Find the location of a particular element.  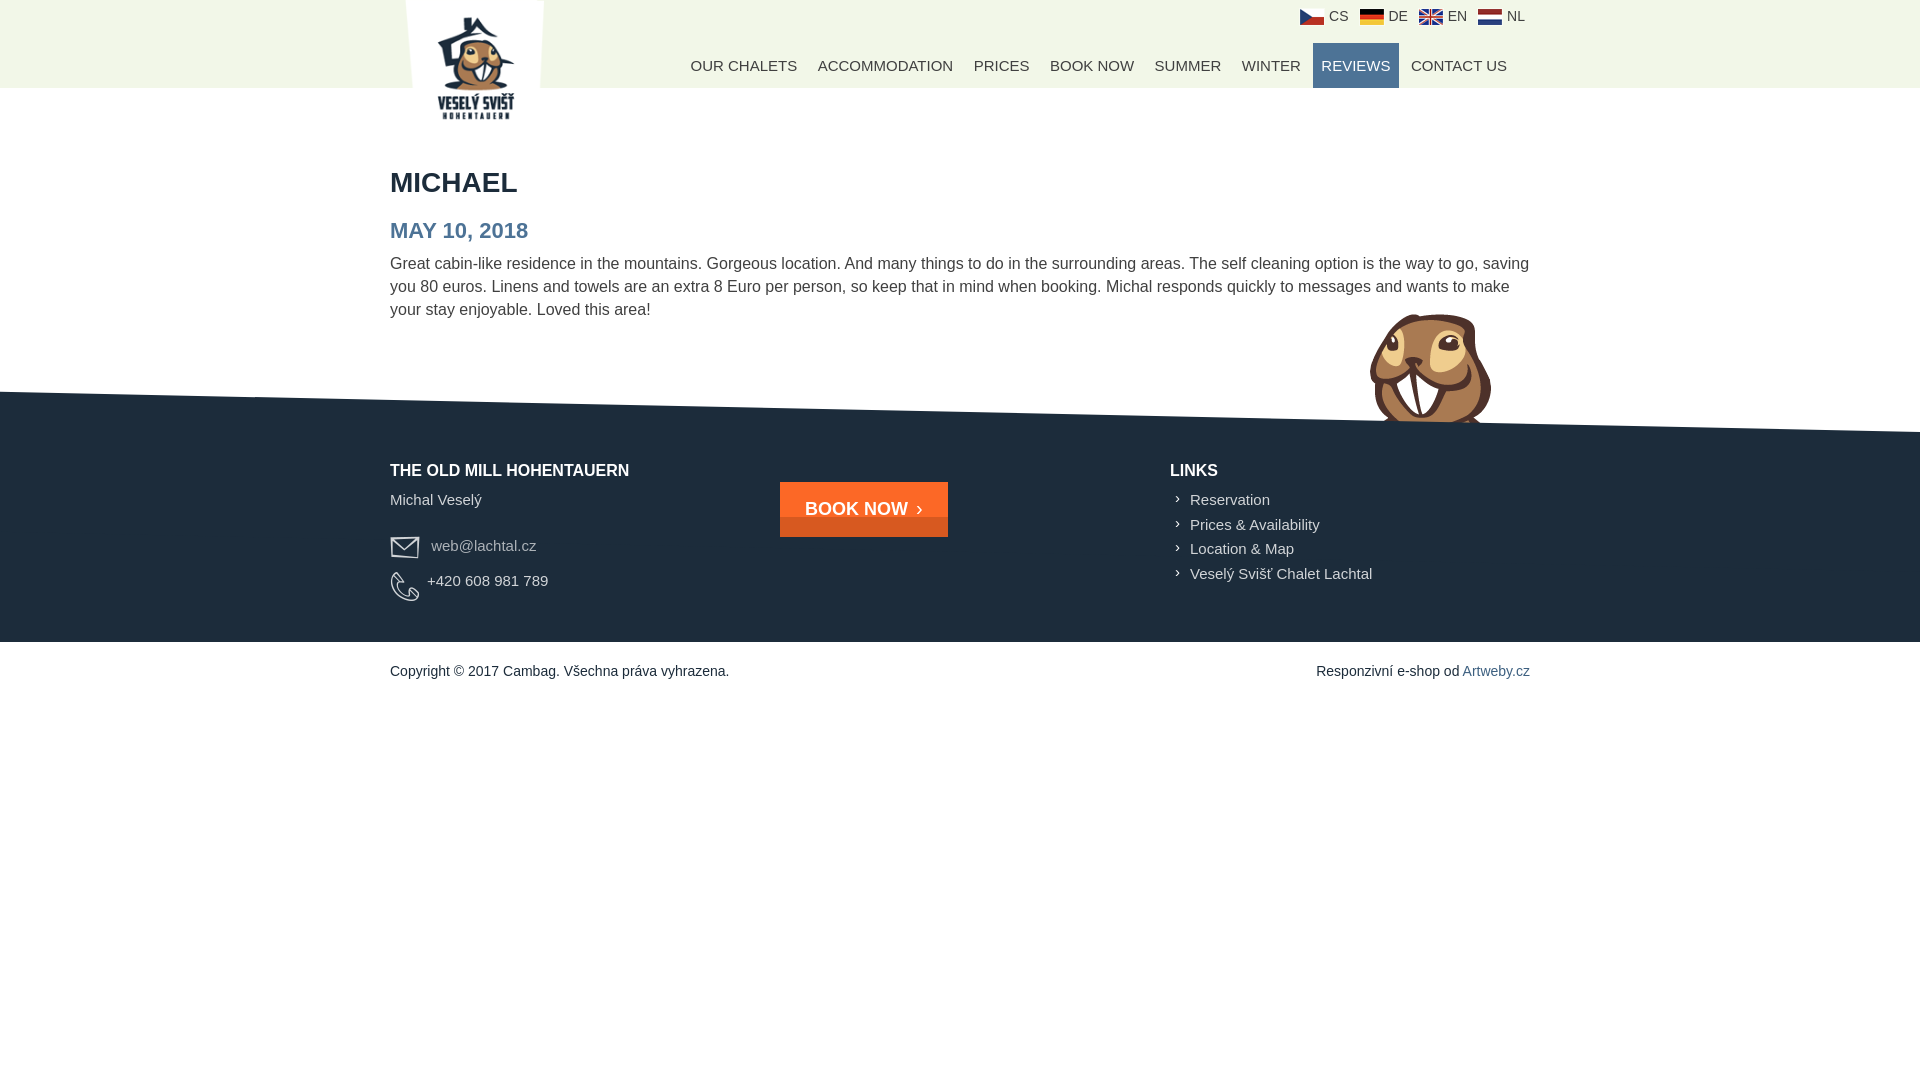

OUR CHALETS is located at coordinates (742, 65).